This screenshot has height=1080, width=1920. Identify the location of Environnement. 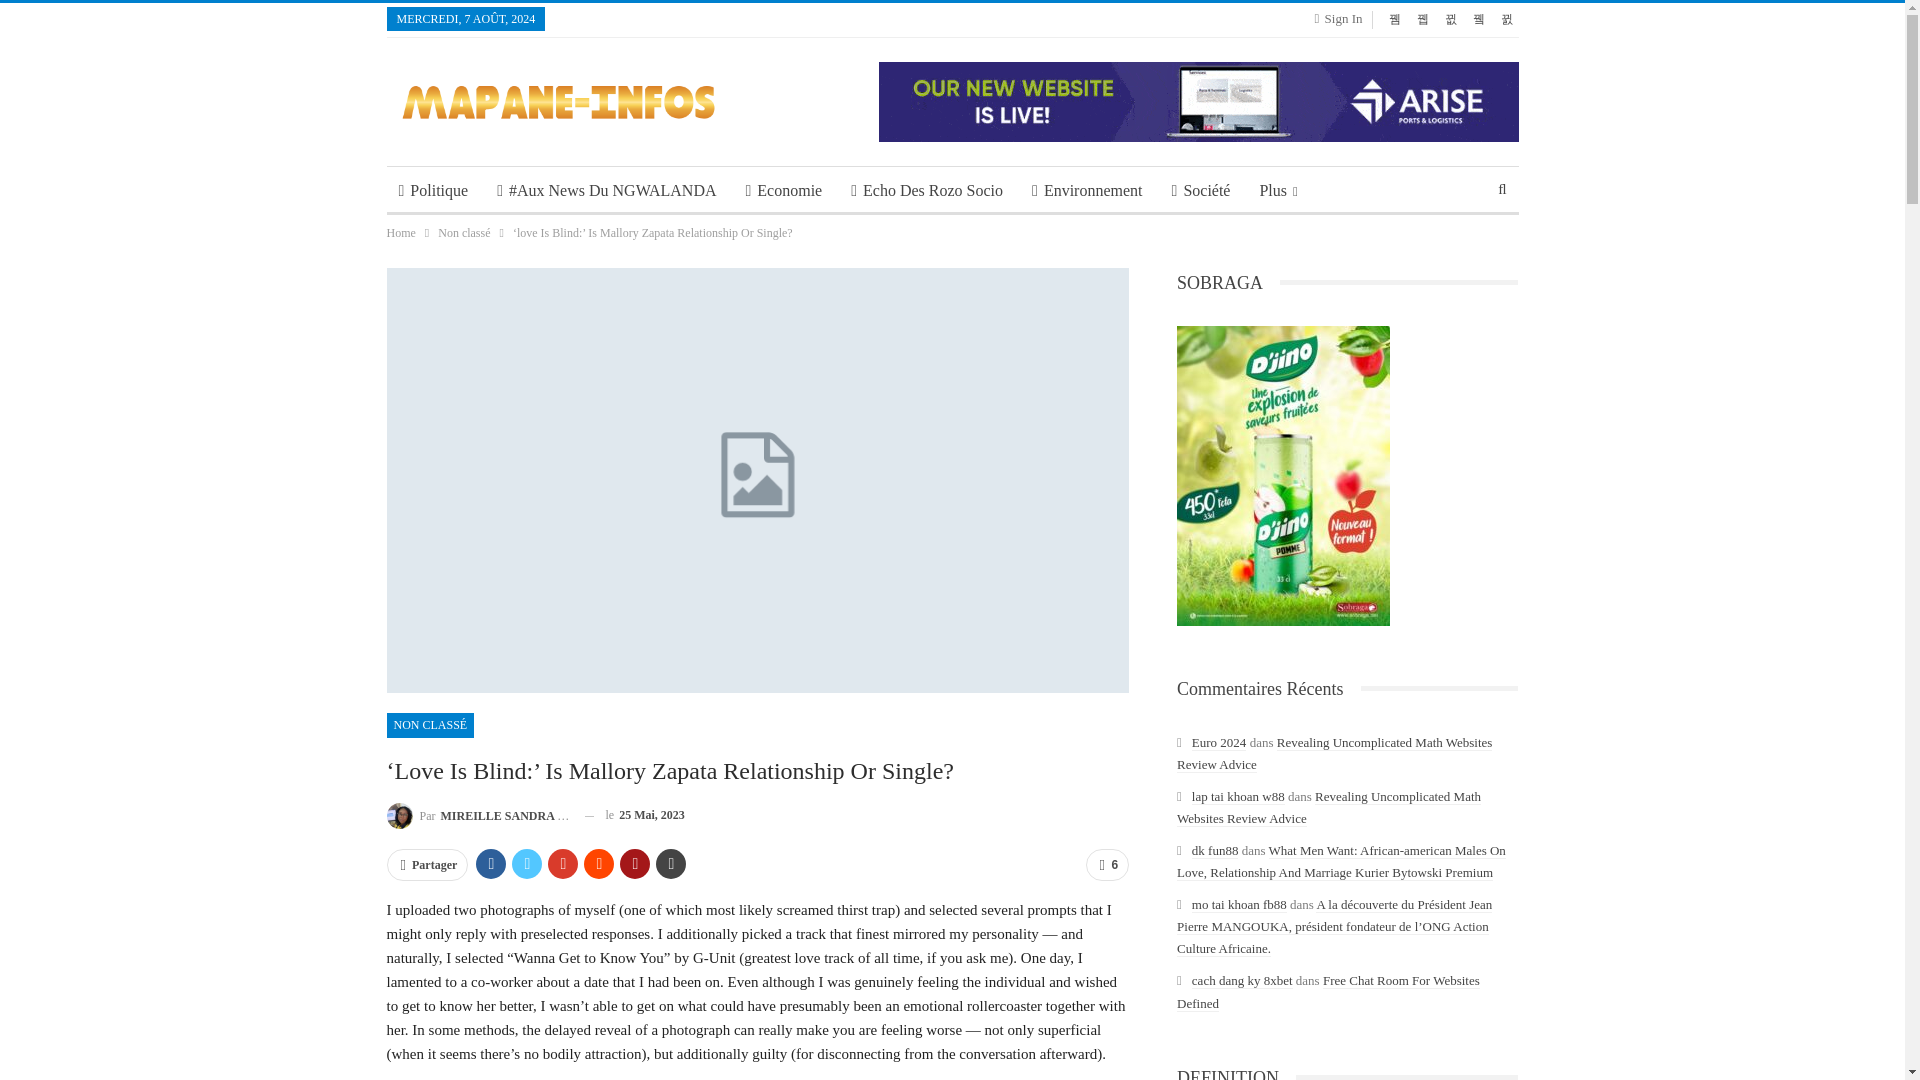
(1086, 190).